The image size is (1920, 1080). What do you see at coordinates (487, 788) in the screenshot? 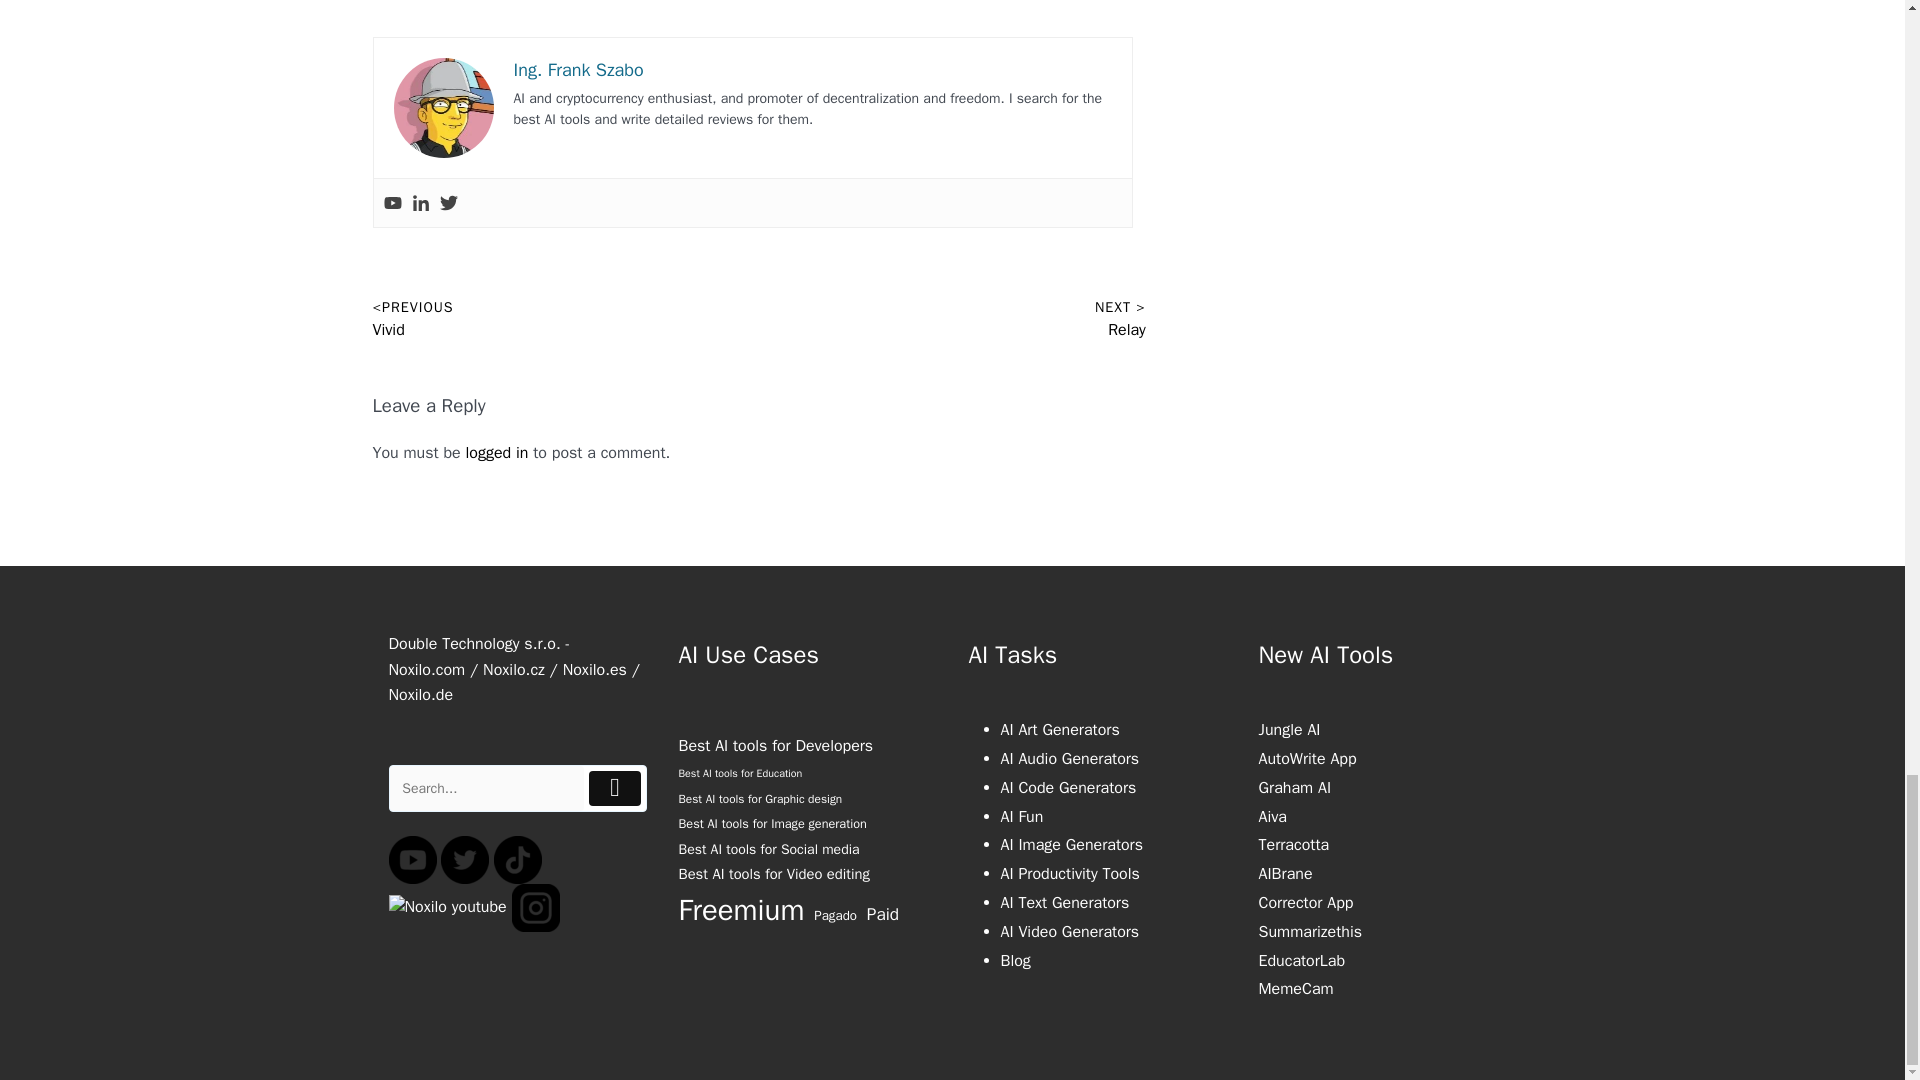
I see `Search` at bounding box center [487, 788].